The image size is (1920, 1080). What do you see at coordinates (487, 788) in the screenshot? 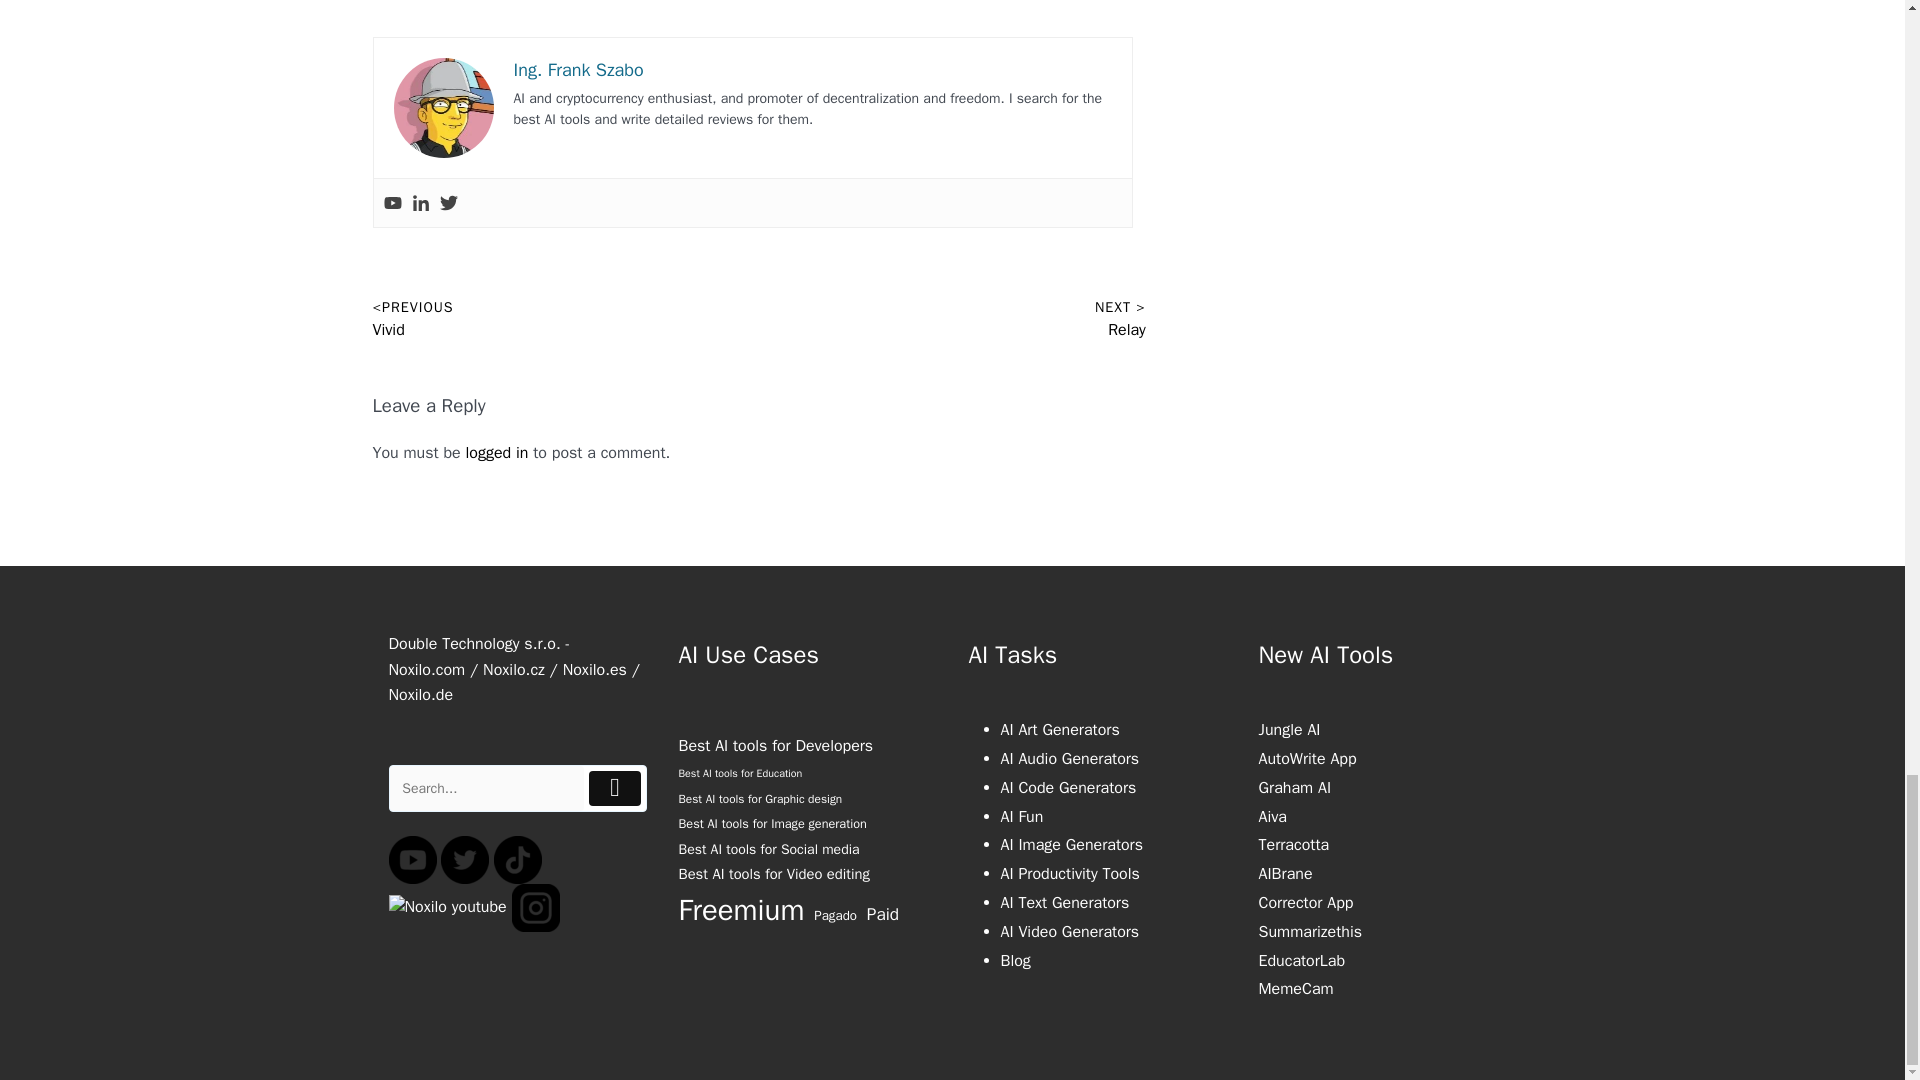
I see `Search` at bounding box center [487, 788].